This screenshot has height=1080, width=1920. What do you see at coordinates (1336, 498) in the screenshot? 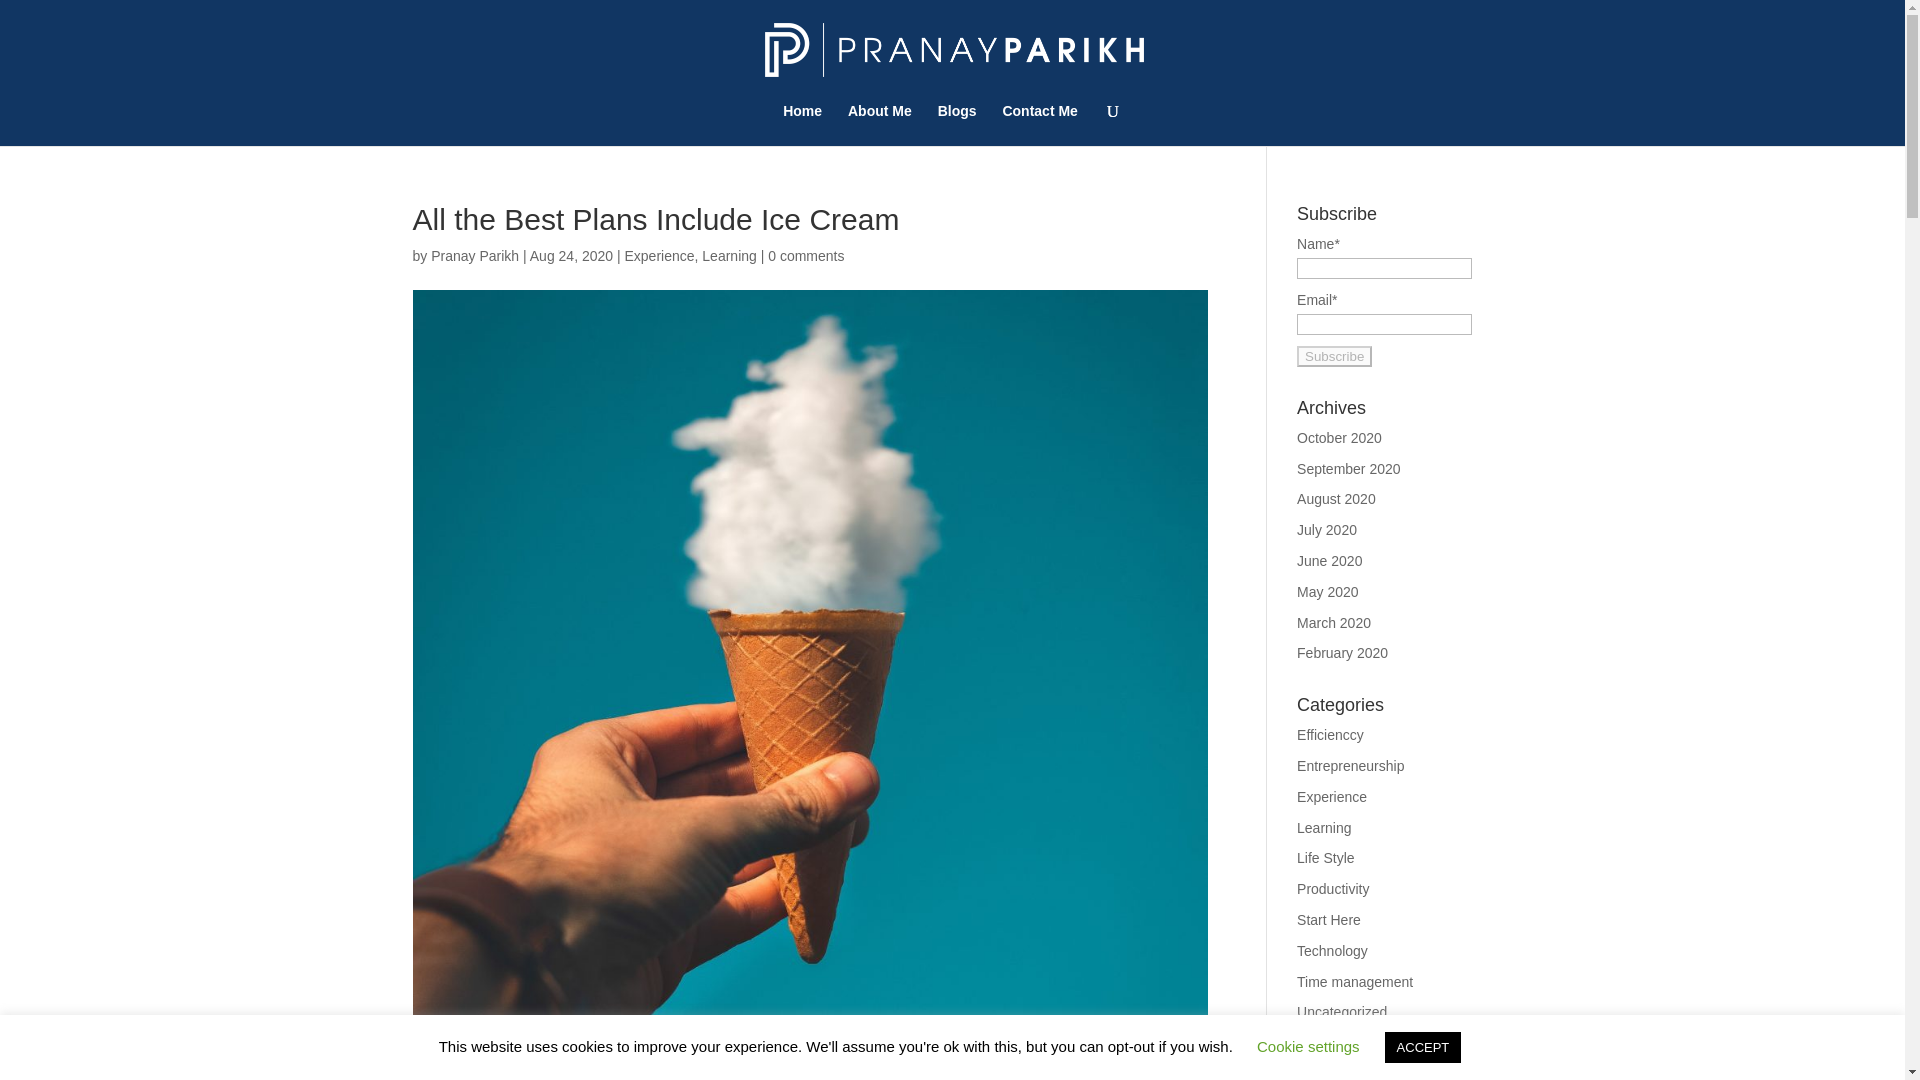
I see `August 2020` at bounding box center [1336, 498].